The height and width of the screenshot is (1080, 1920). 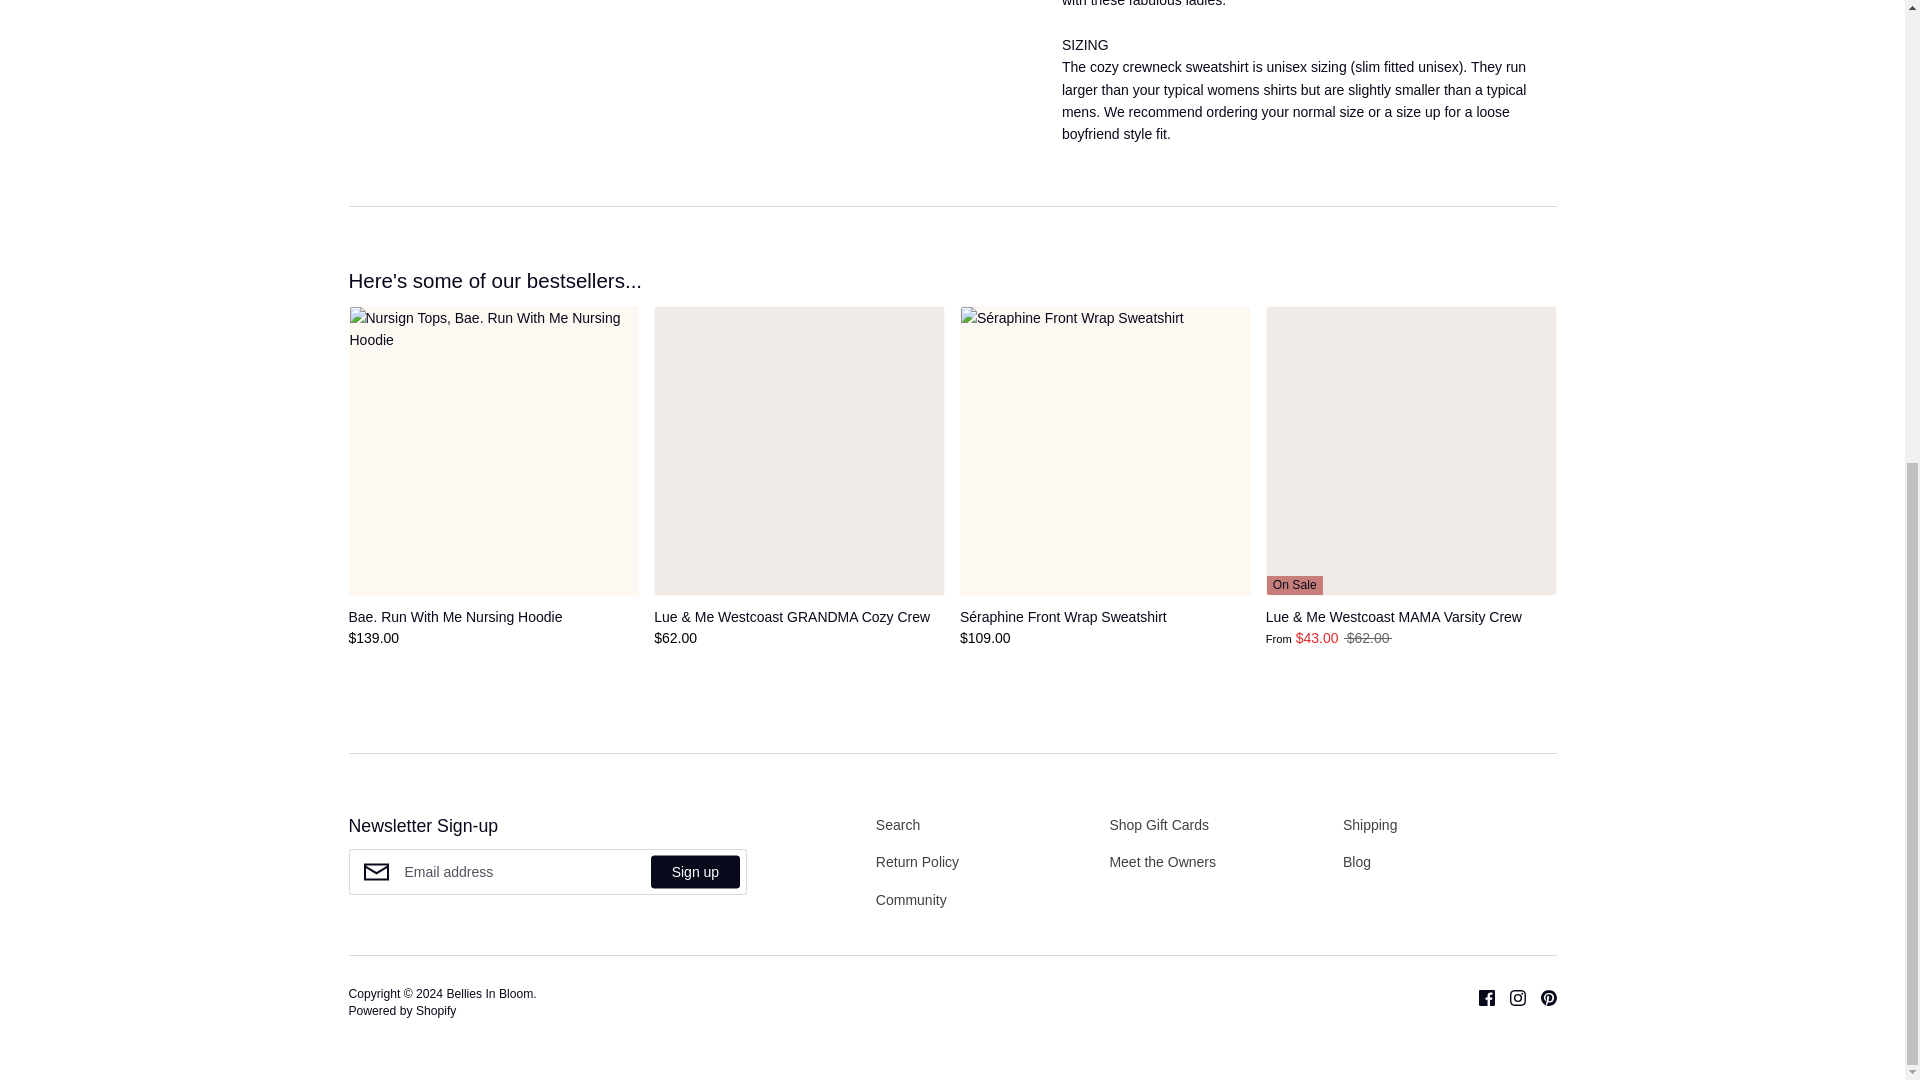 I want to click on Facebook, so click(x=1479, y=997).